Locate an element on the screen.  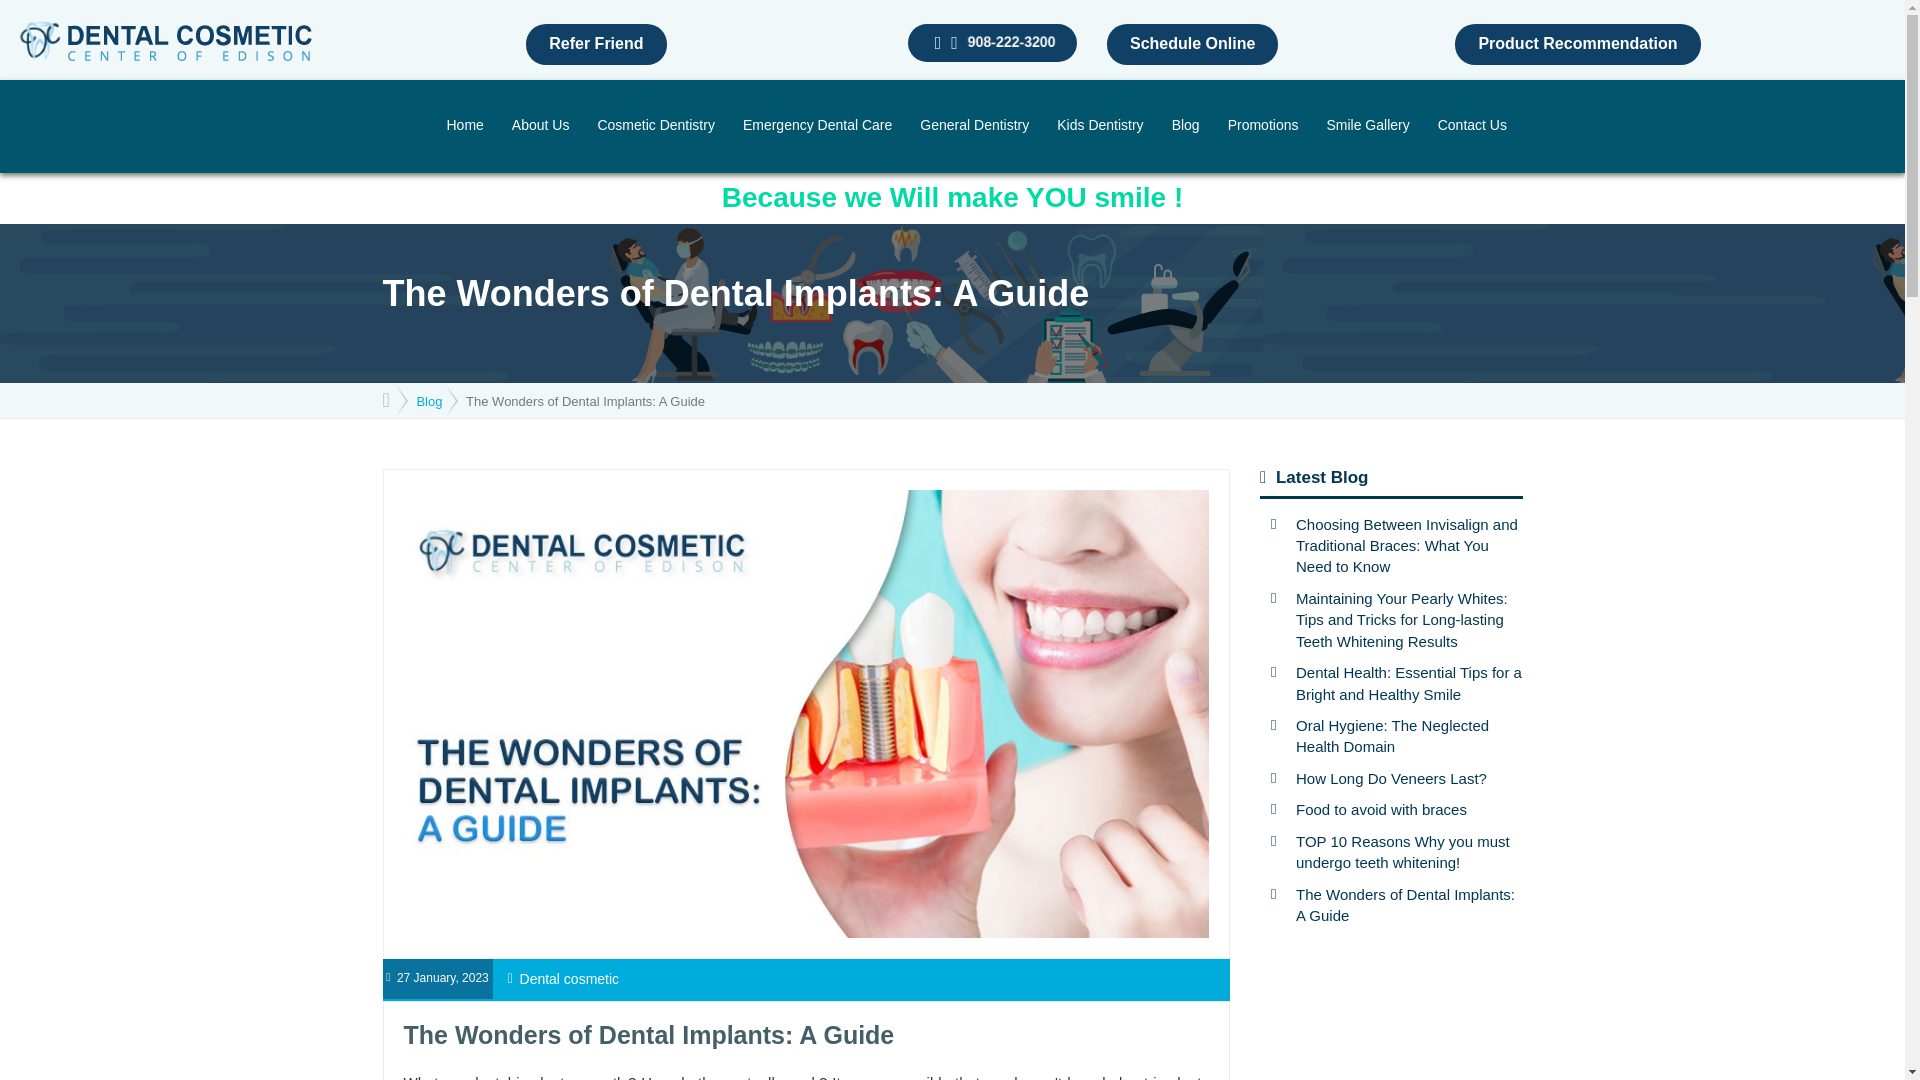
Refer Friend is located at coordinates (596, 44).